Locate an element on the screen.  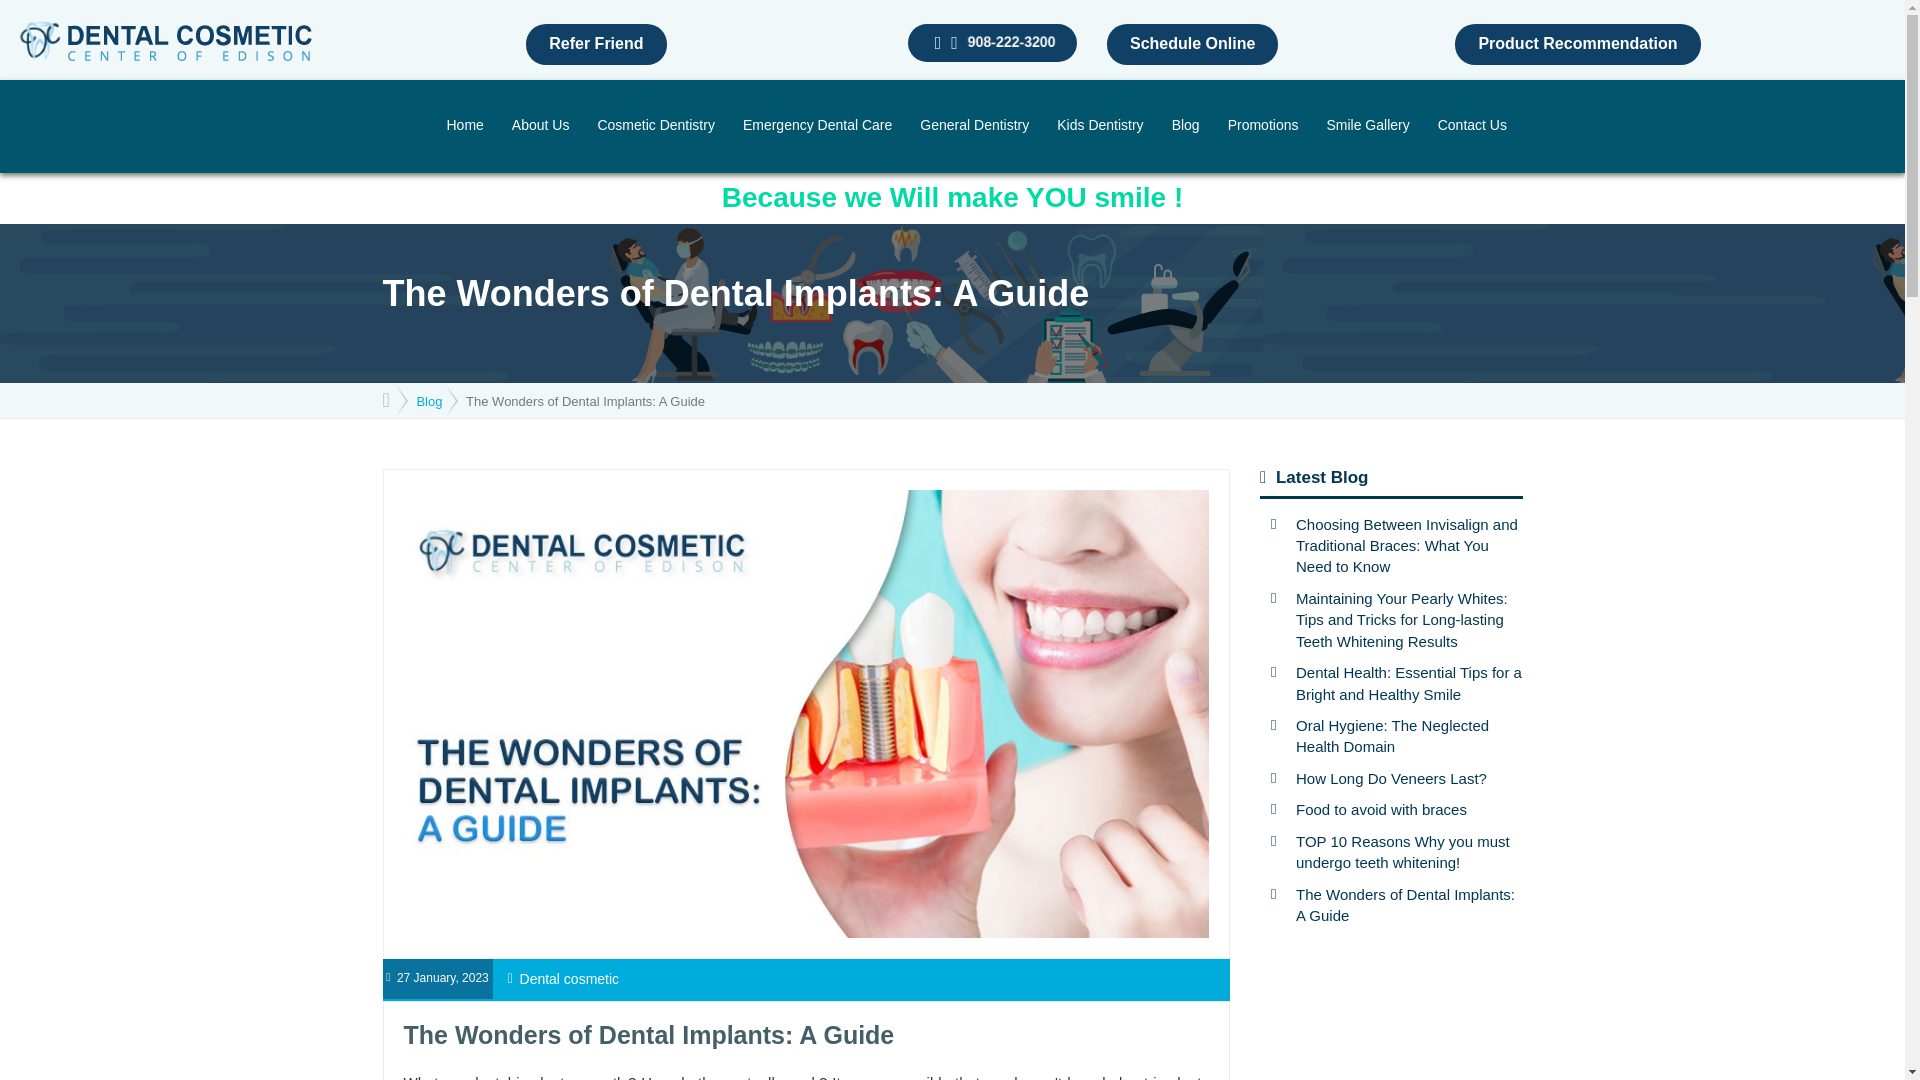
Refer Friend is located at coordinates (596, 44).